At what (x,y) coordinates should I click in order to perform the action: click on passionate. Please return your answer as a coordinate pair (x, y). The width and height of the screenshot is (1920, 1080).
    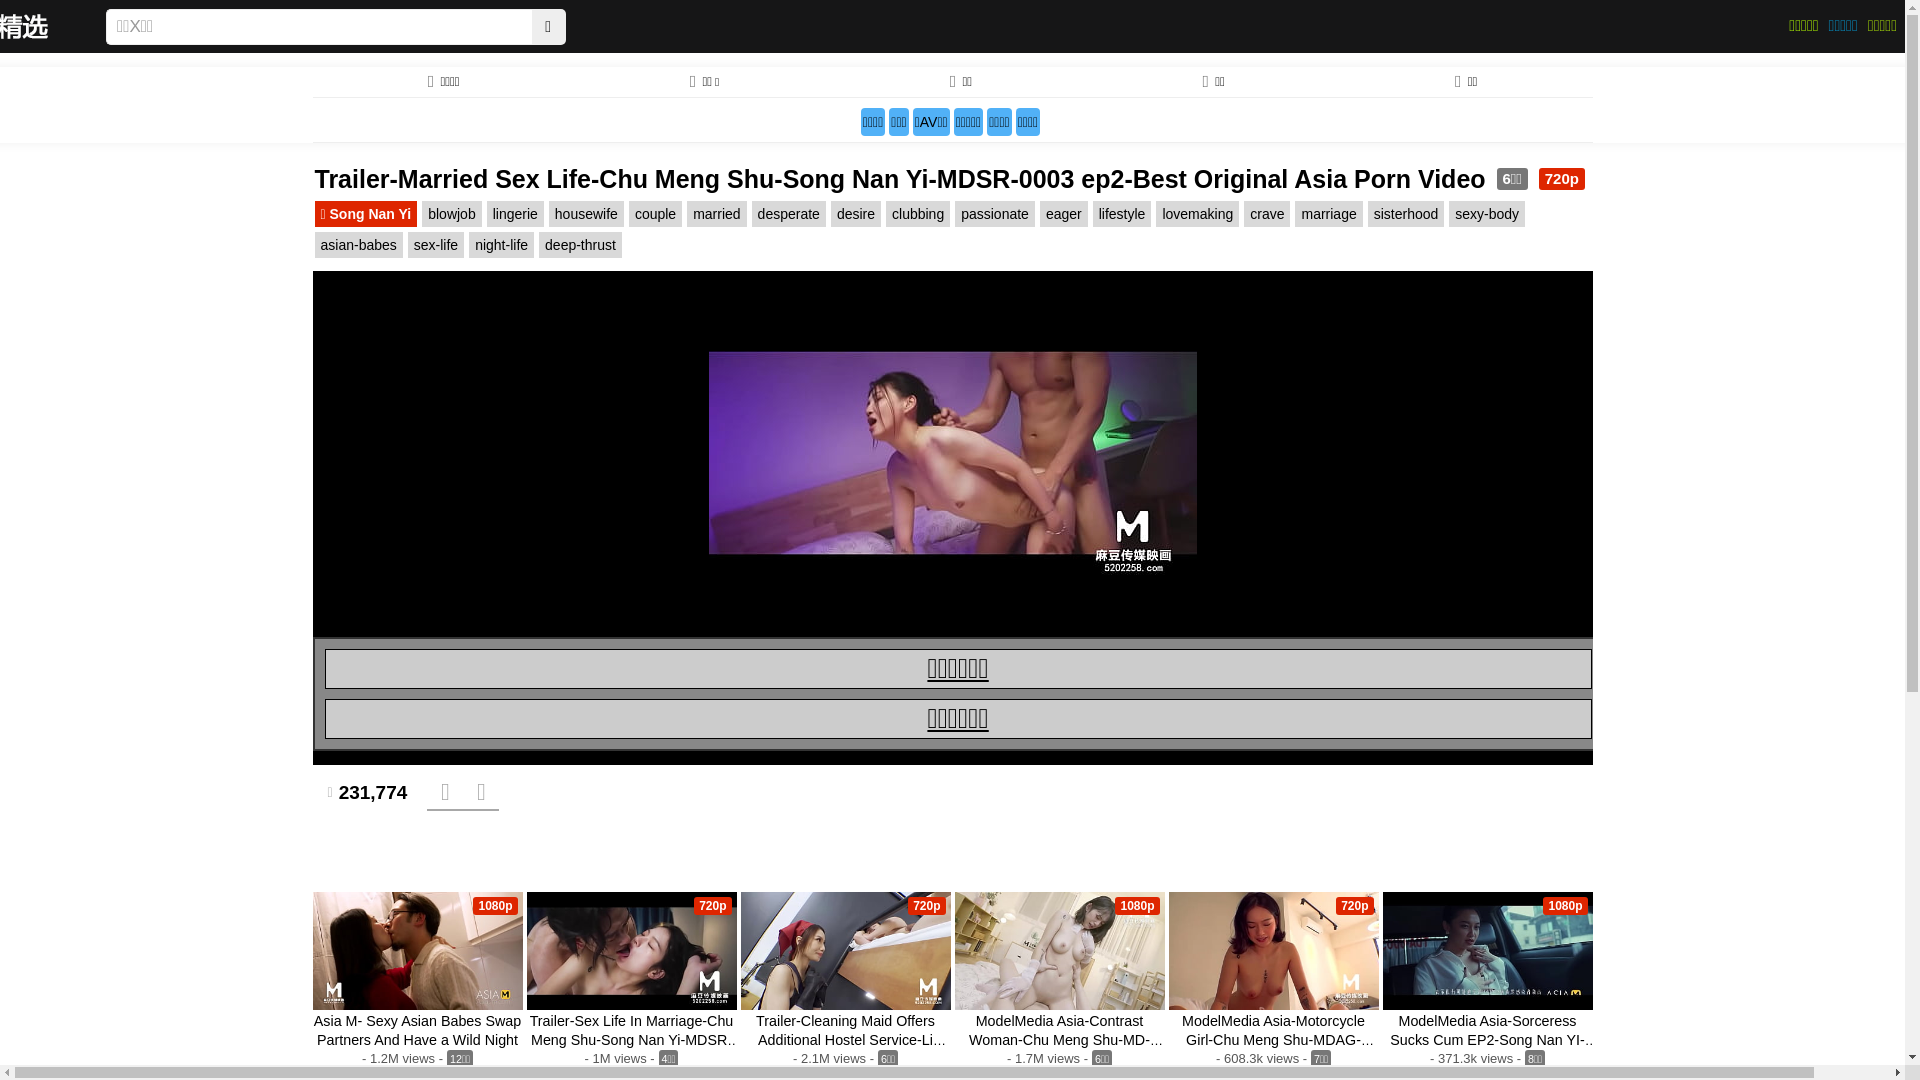
    Looking at the image, I should click on (995, 214).